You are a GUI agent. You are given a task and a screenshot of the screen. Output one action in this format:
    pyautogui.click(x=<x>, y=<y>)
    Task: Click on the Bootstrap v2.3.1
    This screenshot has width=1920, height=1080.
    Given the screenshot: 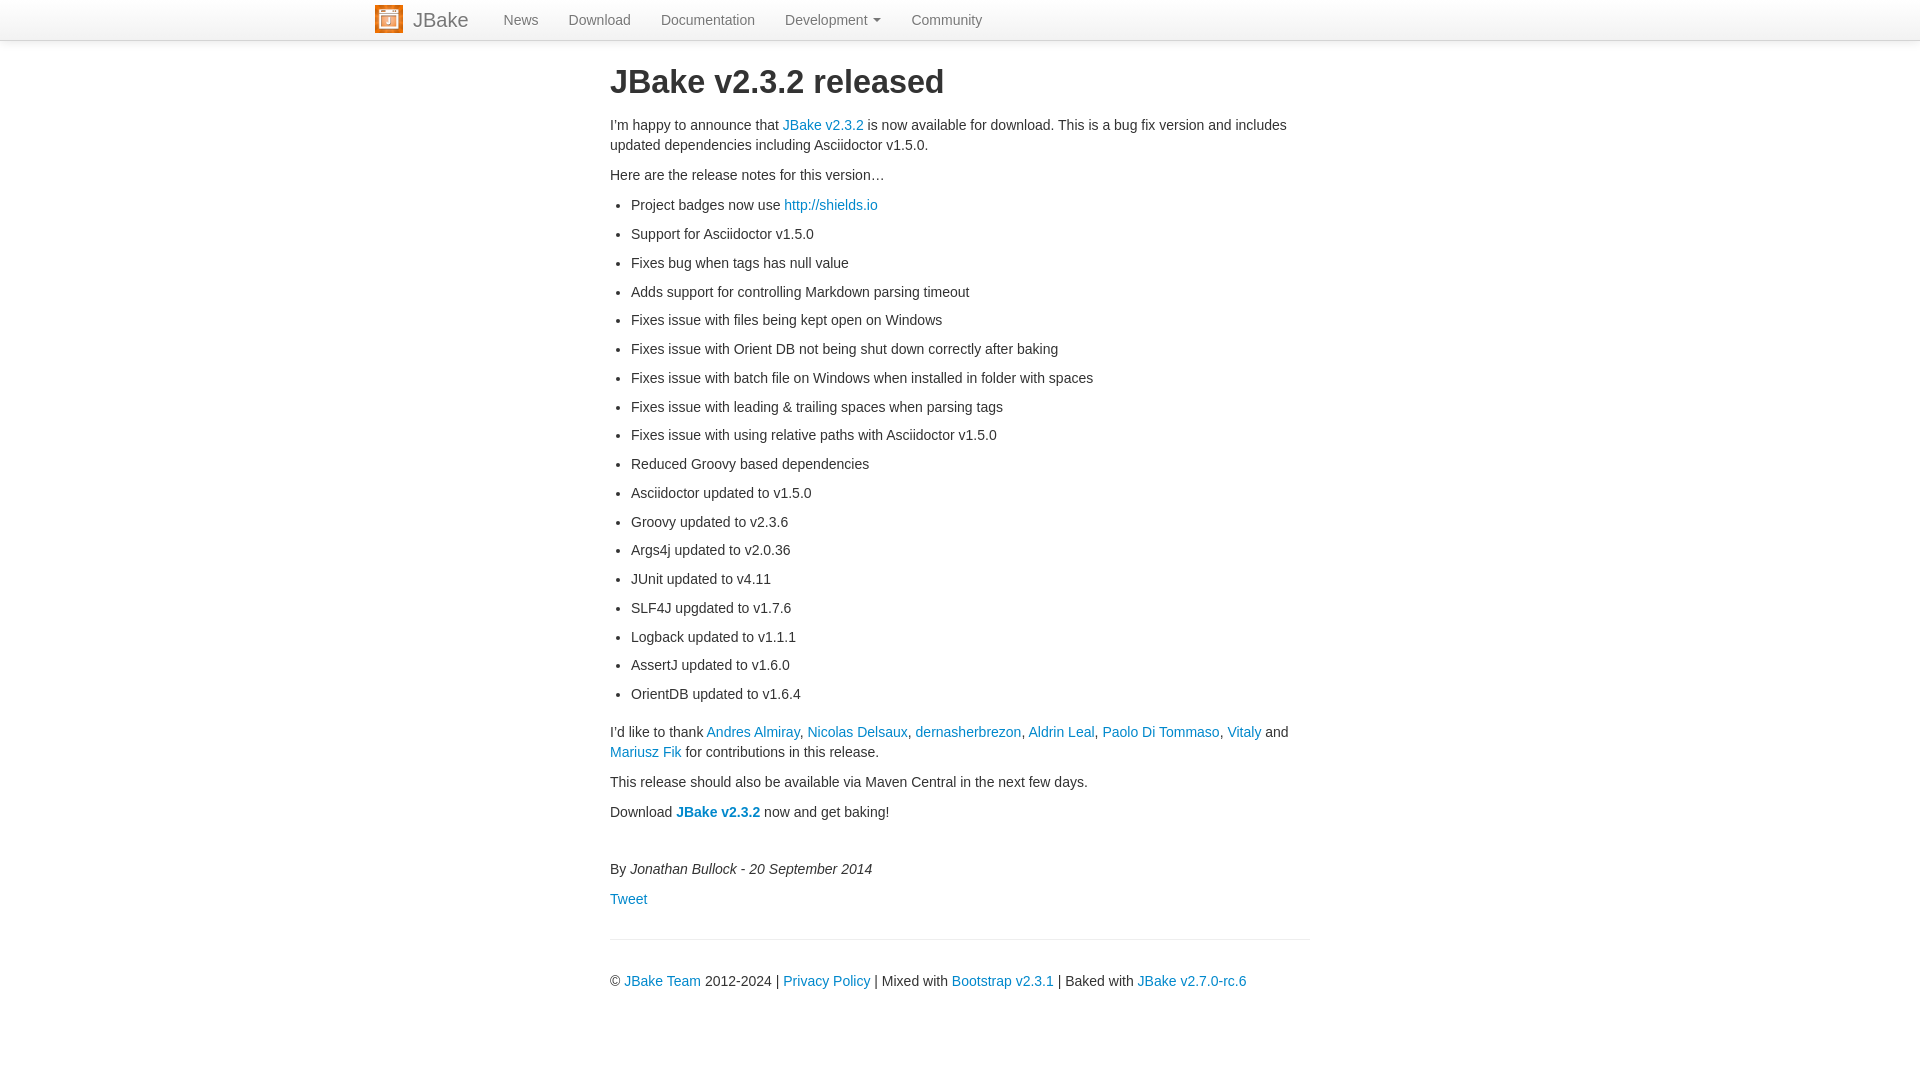 What is the action you would take?
    pyautogui.click(x=1003, y=981)
    